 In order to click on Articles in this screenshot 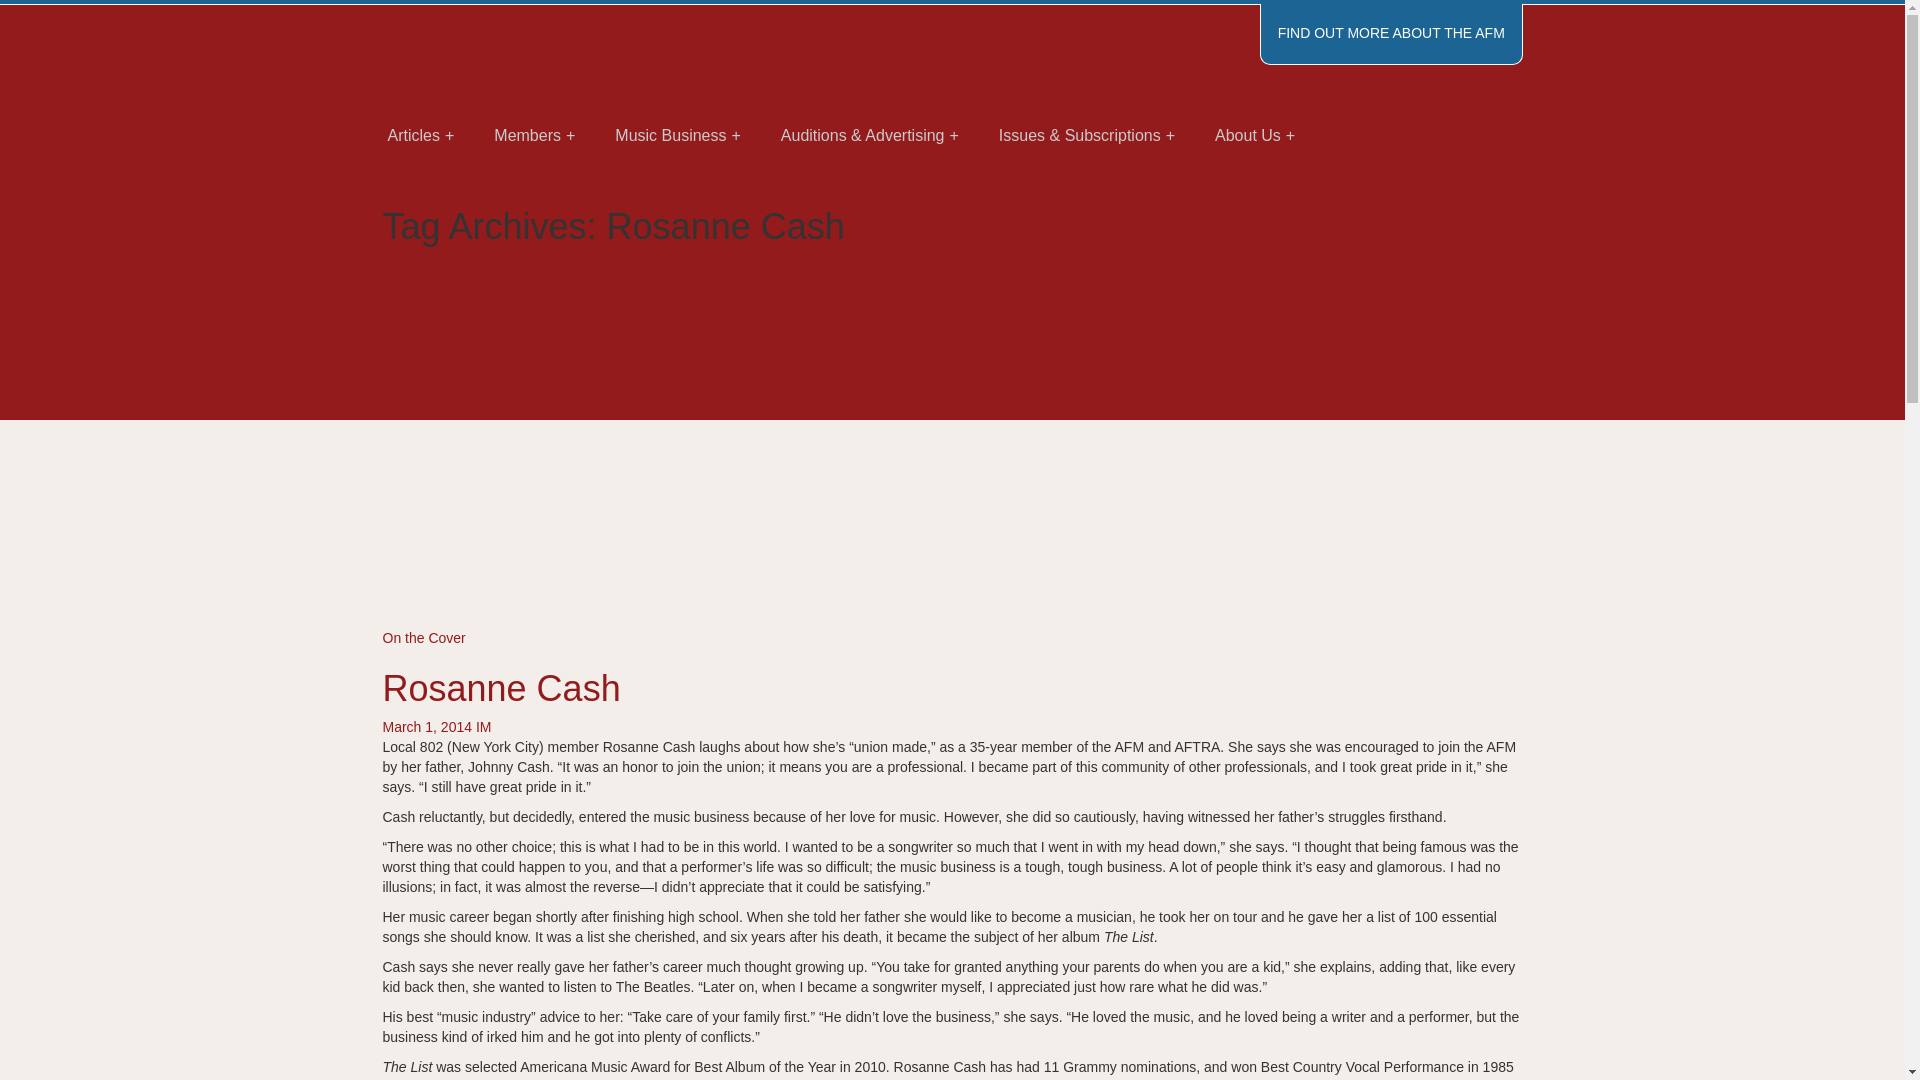, I will do `click(421, 136)`.